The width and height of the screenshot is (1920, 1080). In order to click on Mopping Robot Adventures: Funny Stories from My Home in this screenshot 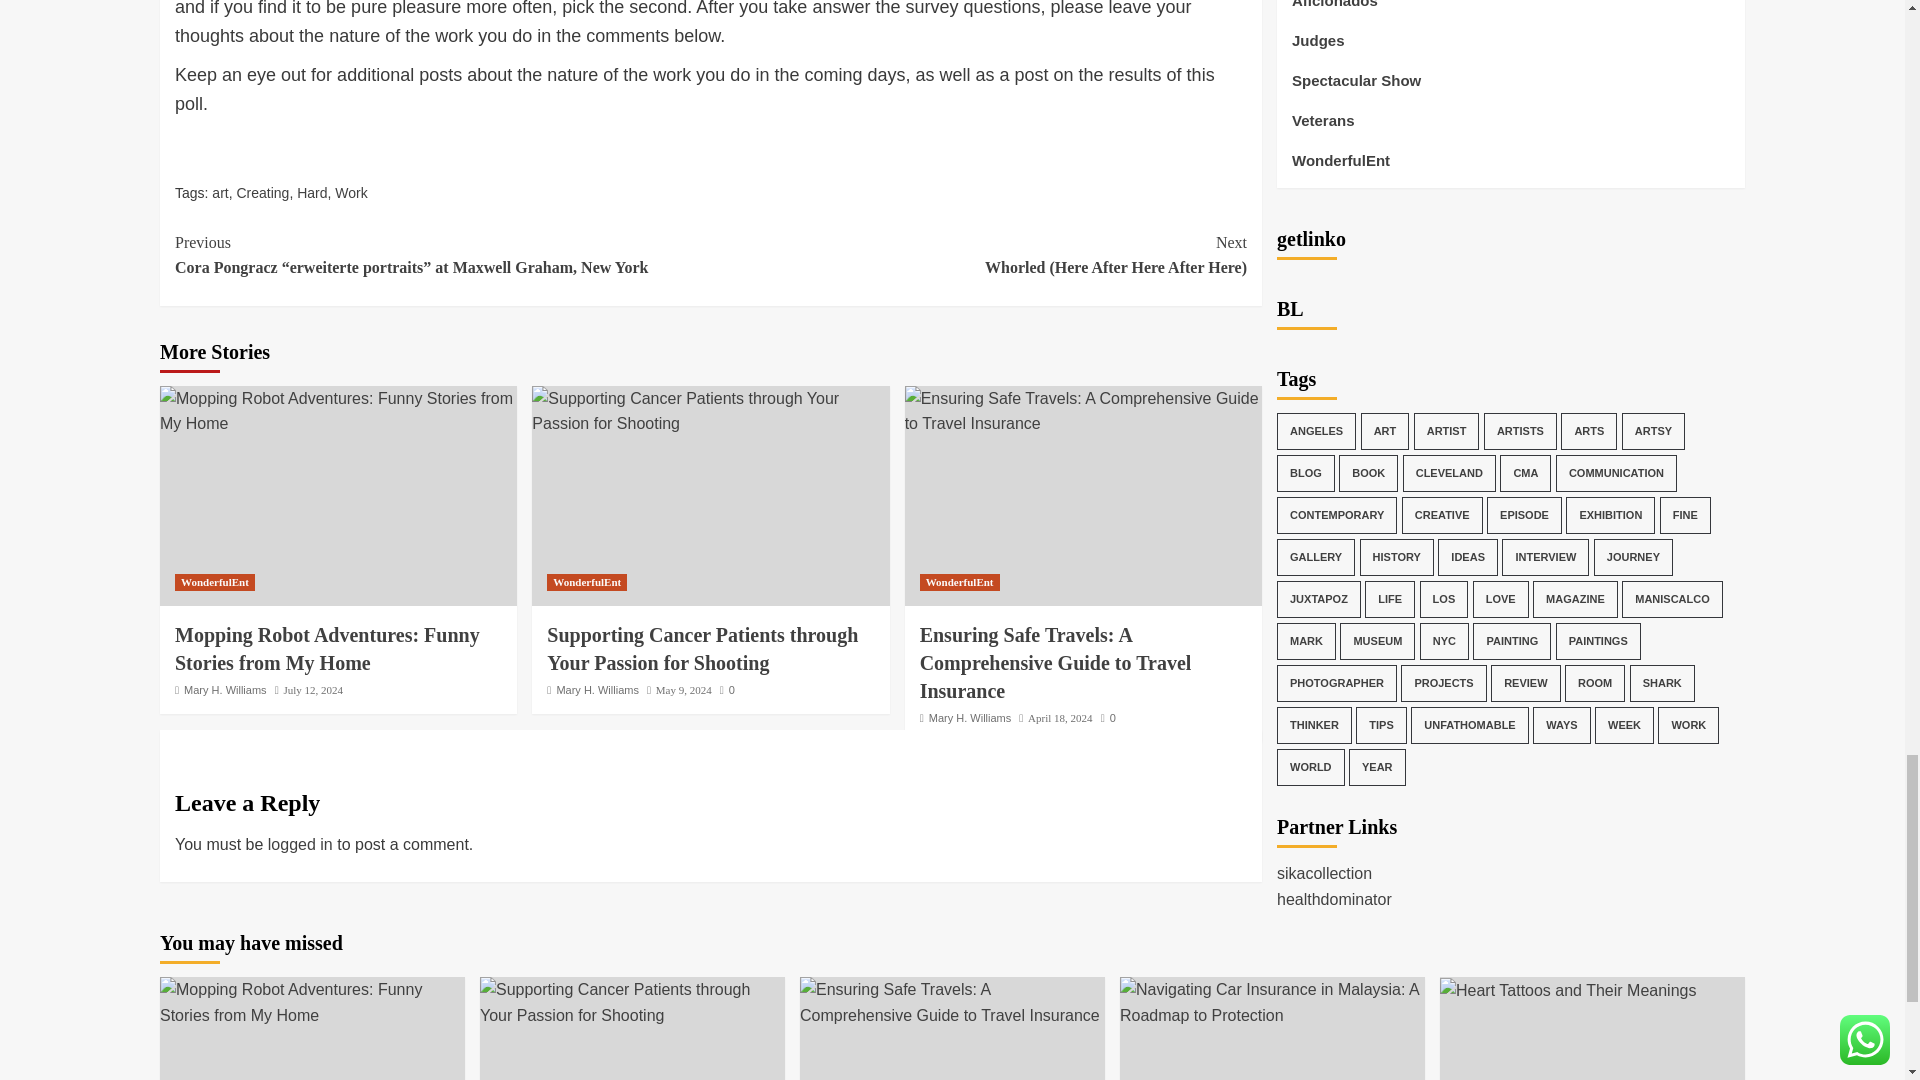, I will do `click(338, 411)`.